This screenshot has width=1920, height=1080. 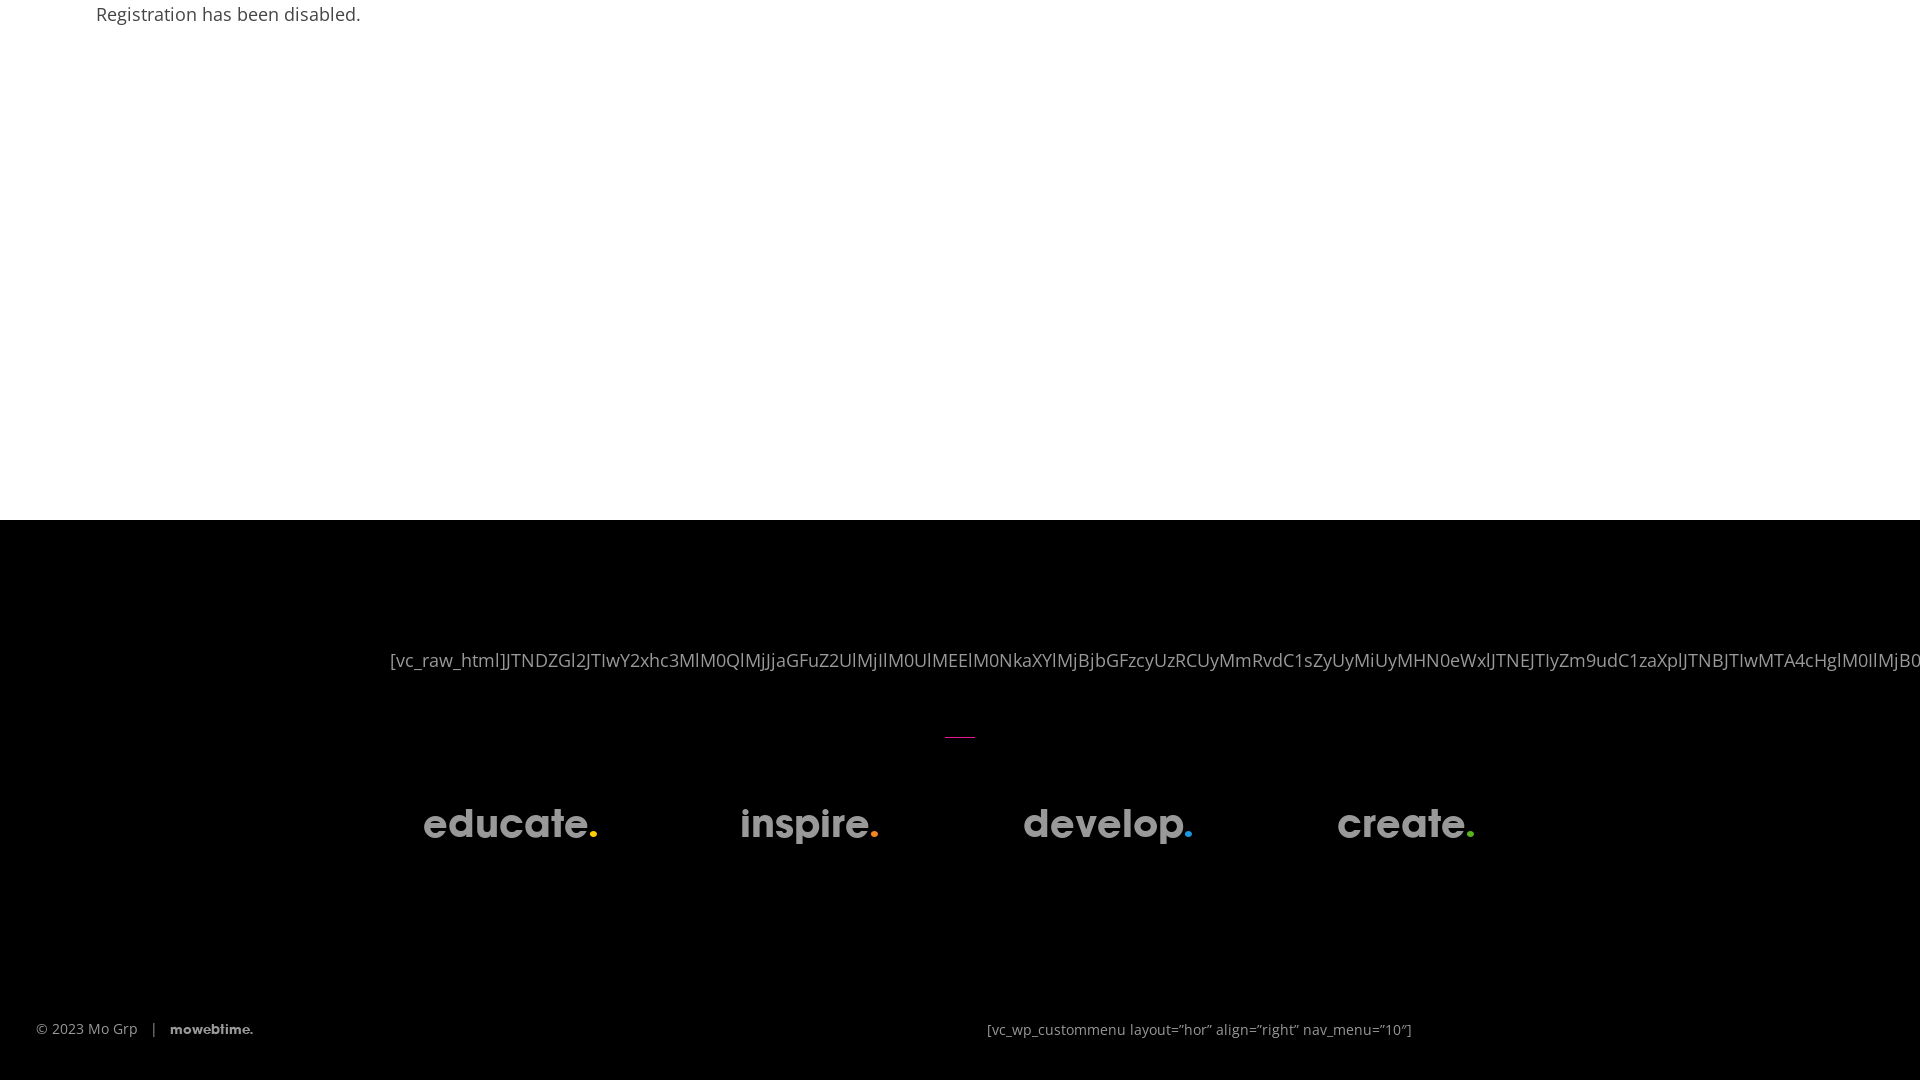 I want to click on mowebtime., so click(x=212, y=1030).